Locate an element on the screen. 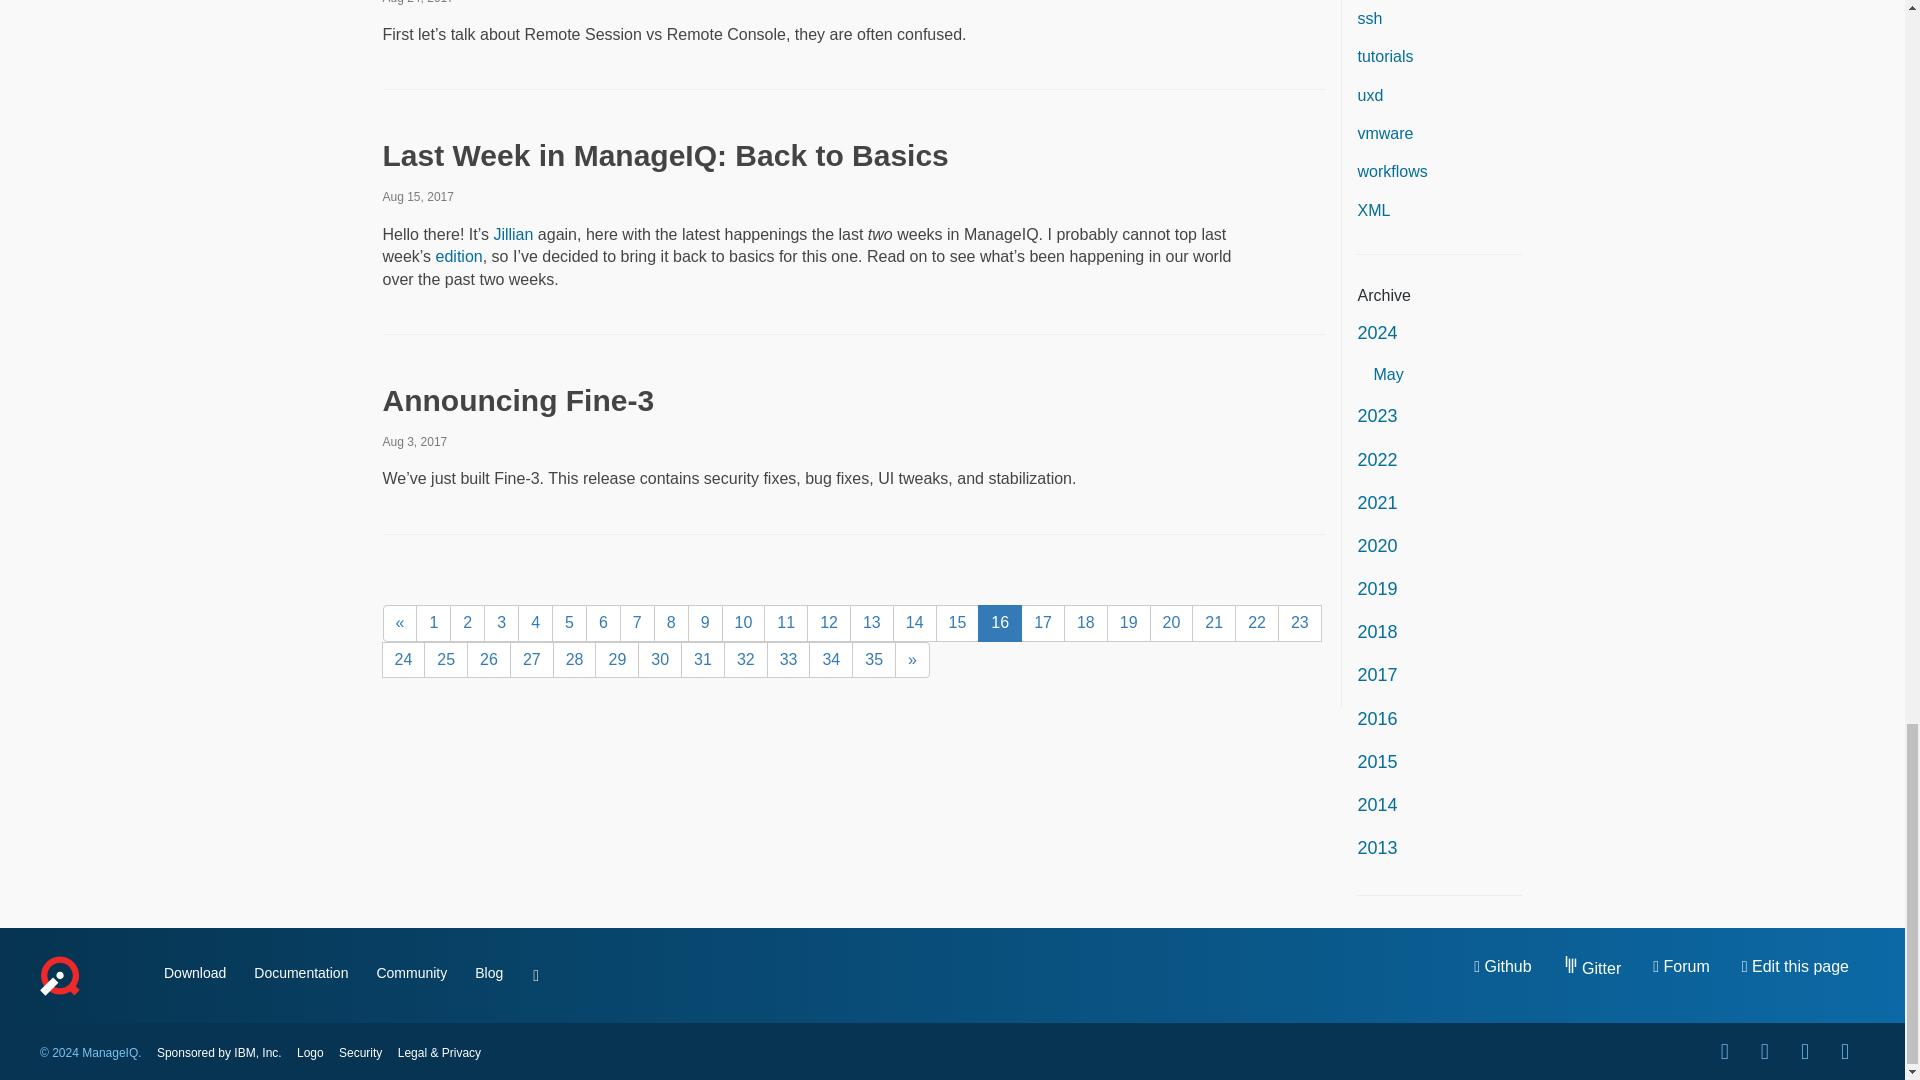 The width and height of the screenshot is (1920, 1080). Last Week in ManageIQ: Back to Basics is located at coordinates (665, 155).